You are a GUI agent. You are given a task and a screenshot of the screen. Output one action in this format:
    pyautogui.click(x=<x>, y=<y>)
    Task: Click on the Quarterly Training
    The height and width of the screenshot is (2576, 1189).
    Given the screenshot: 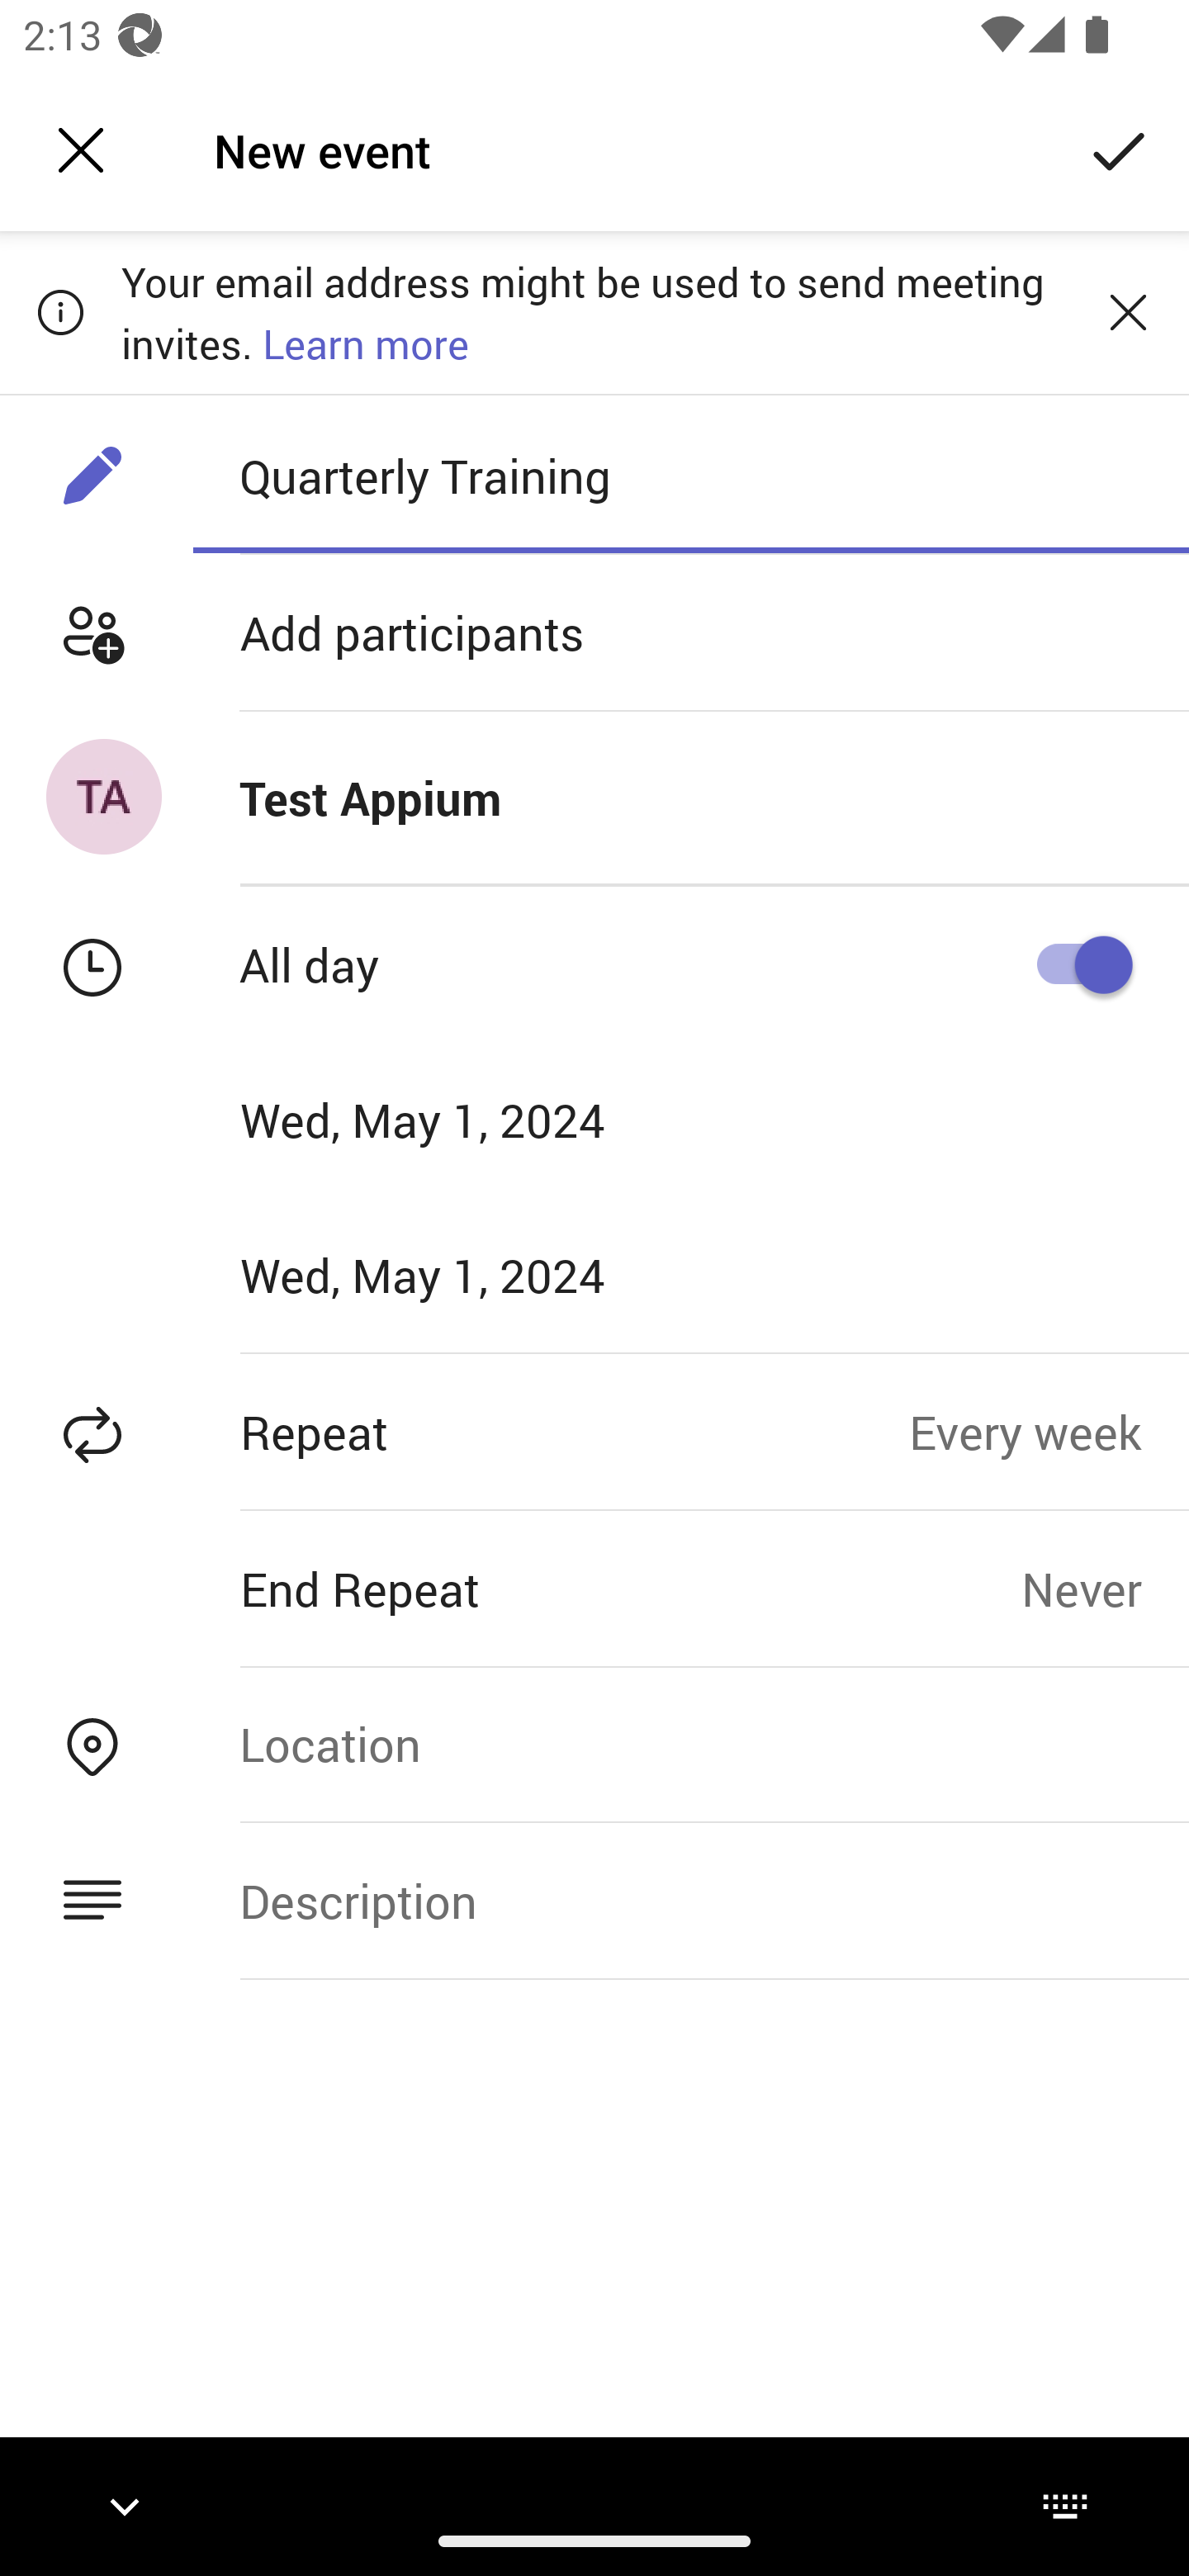 What is the action you would take?
    pyautogui.click(x=690, y=475)
    